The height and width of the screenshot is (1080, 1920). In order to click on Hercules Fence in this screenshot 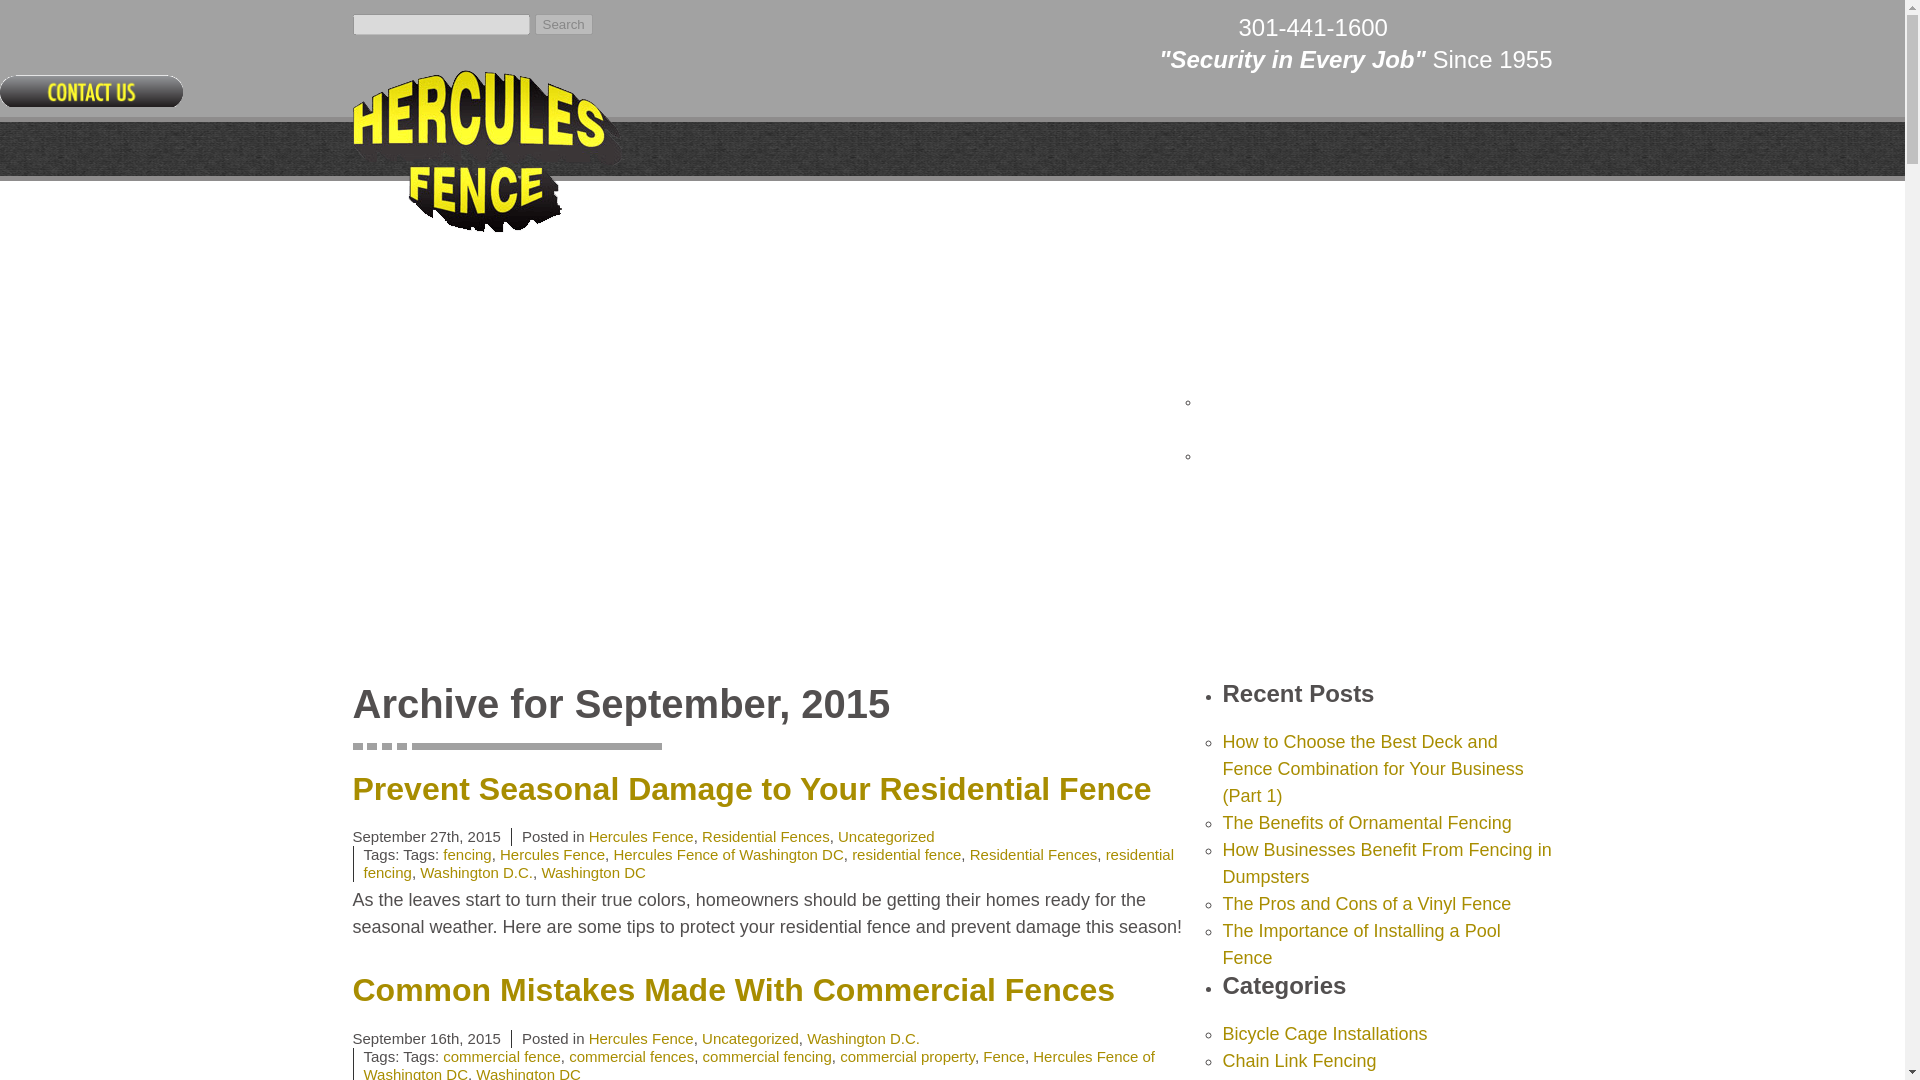, I will do `click(486, 154)`.